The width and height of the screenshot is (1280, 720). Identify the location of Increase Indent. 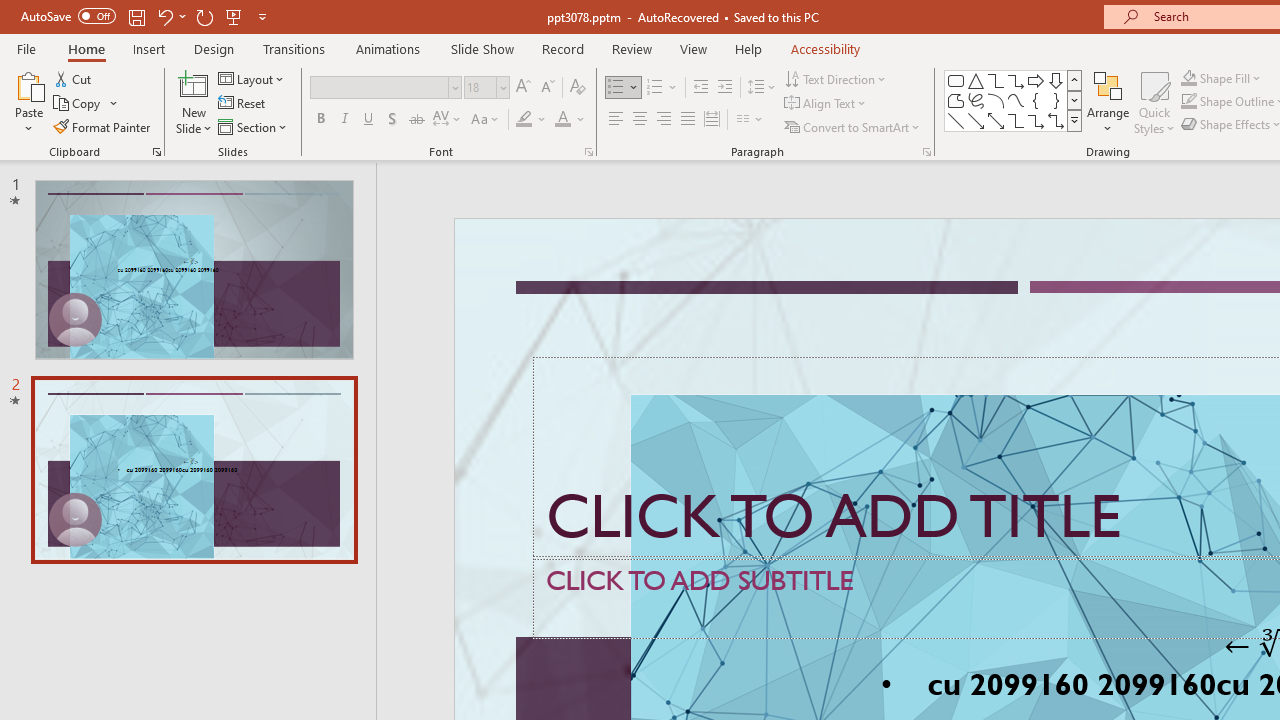
(725, 88).